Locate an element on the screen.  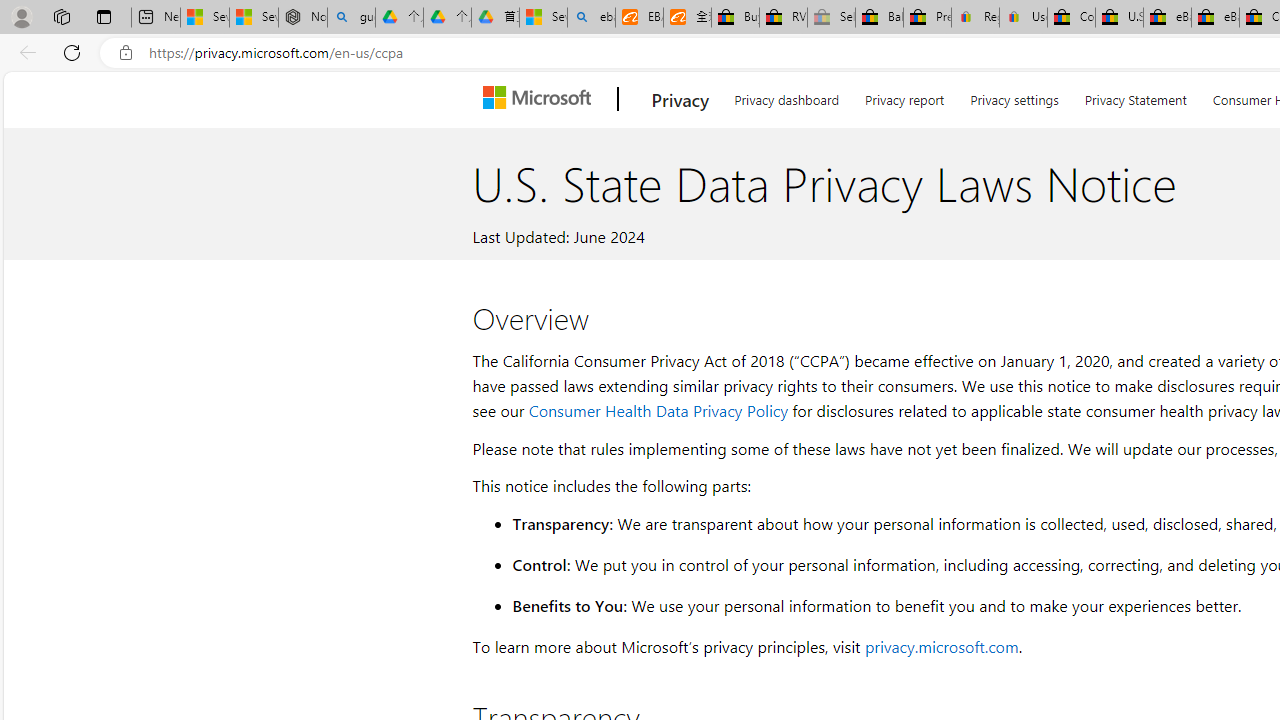
RV, Trailer & Camper Steps & Ladders for sale | eBay is located at coordinates (784, 18).